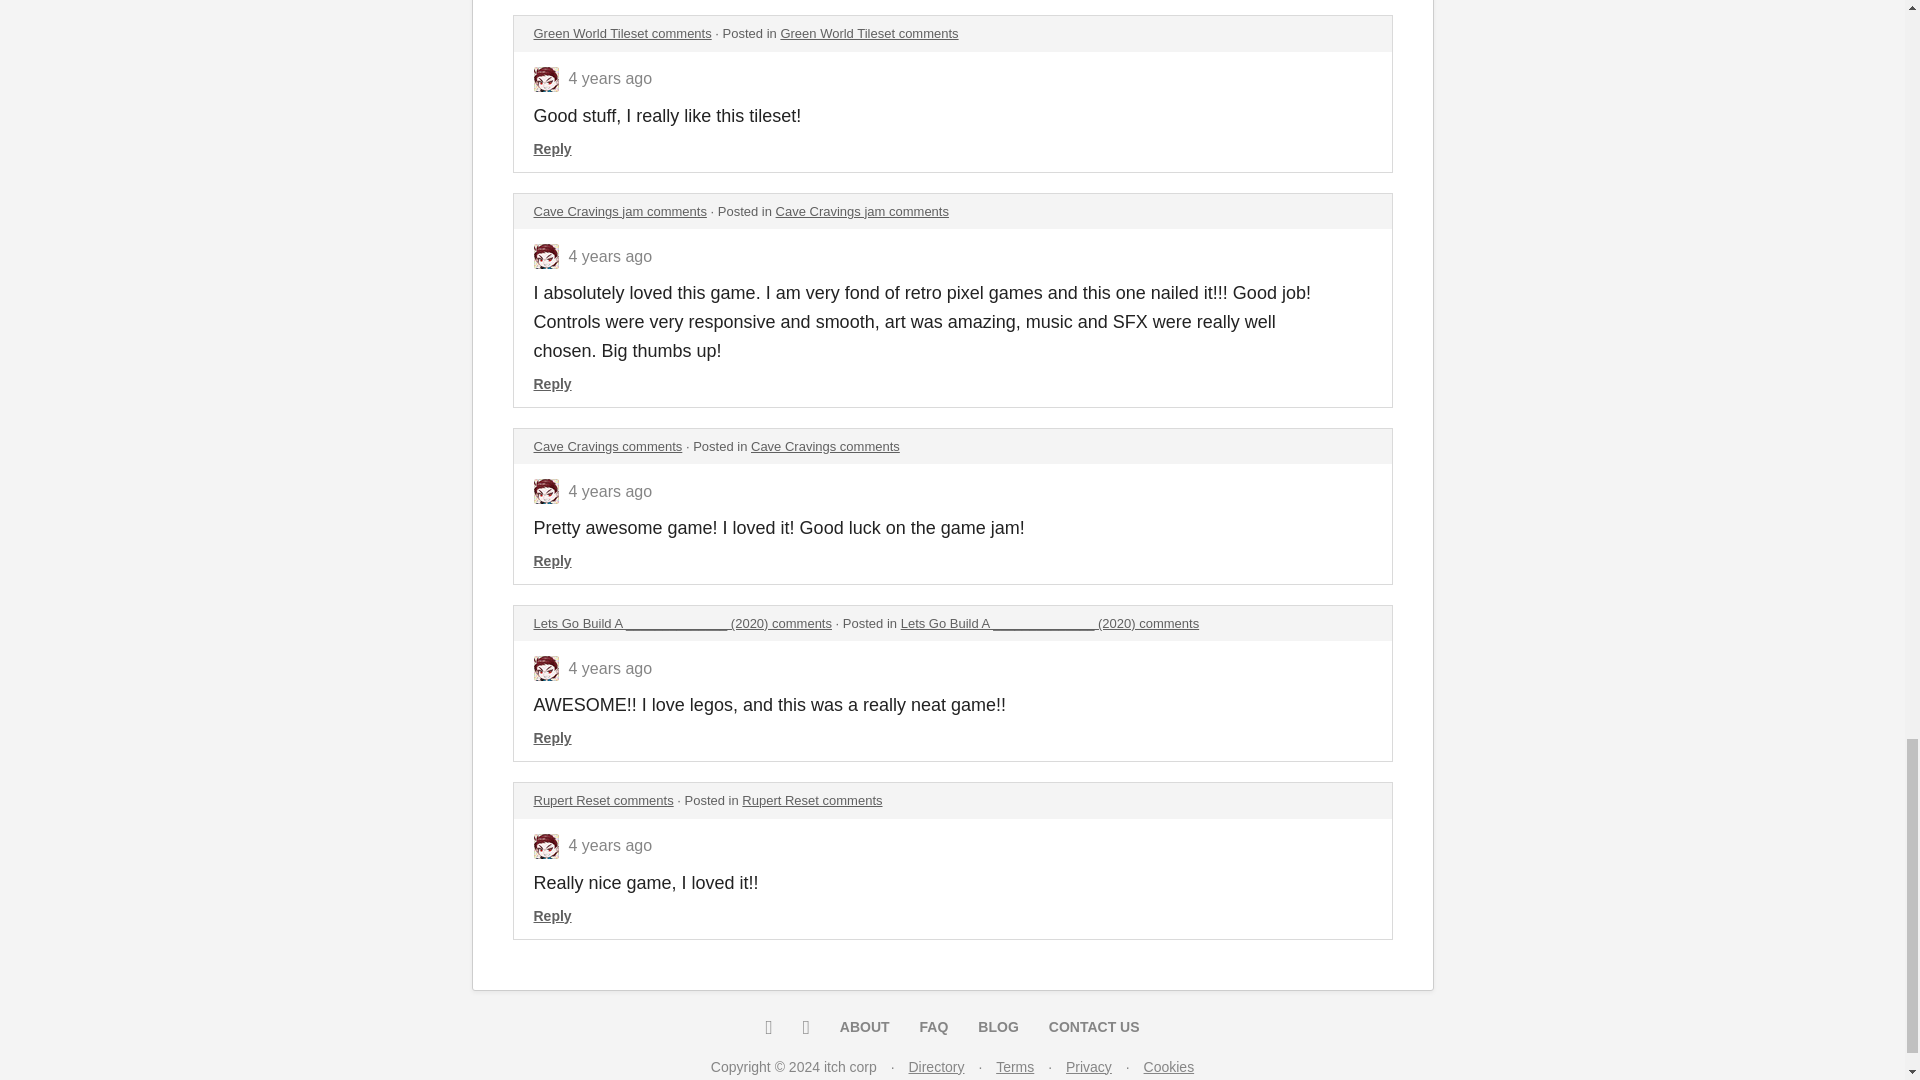  Describe the element at coordinates (610, 491) in the screenshot. I see `2020-04-10 05:38:50` at that location.